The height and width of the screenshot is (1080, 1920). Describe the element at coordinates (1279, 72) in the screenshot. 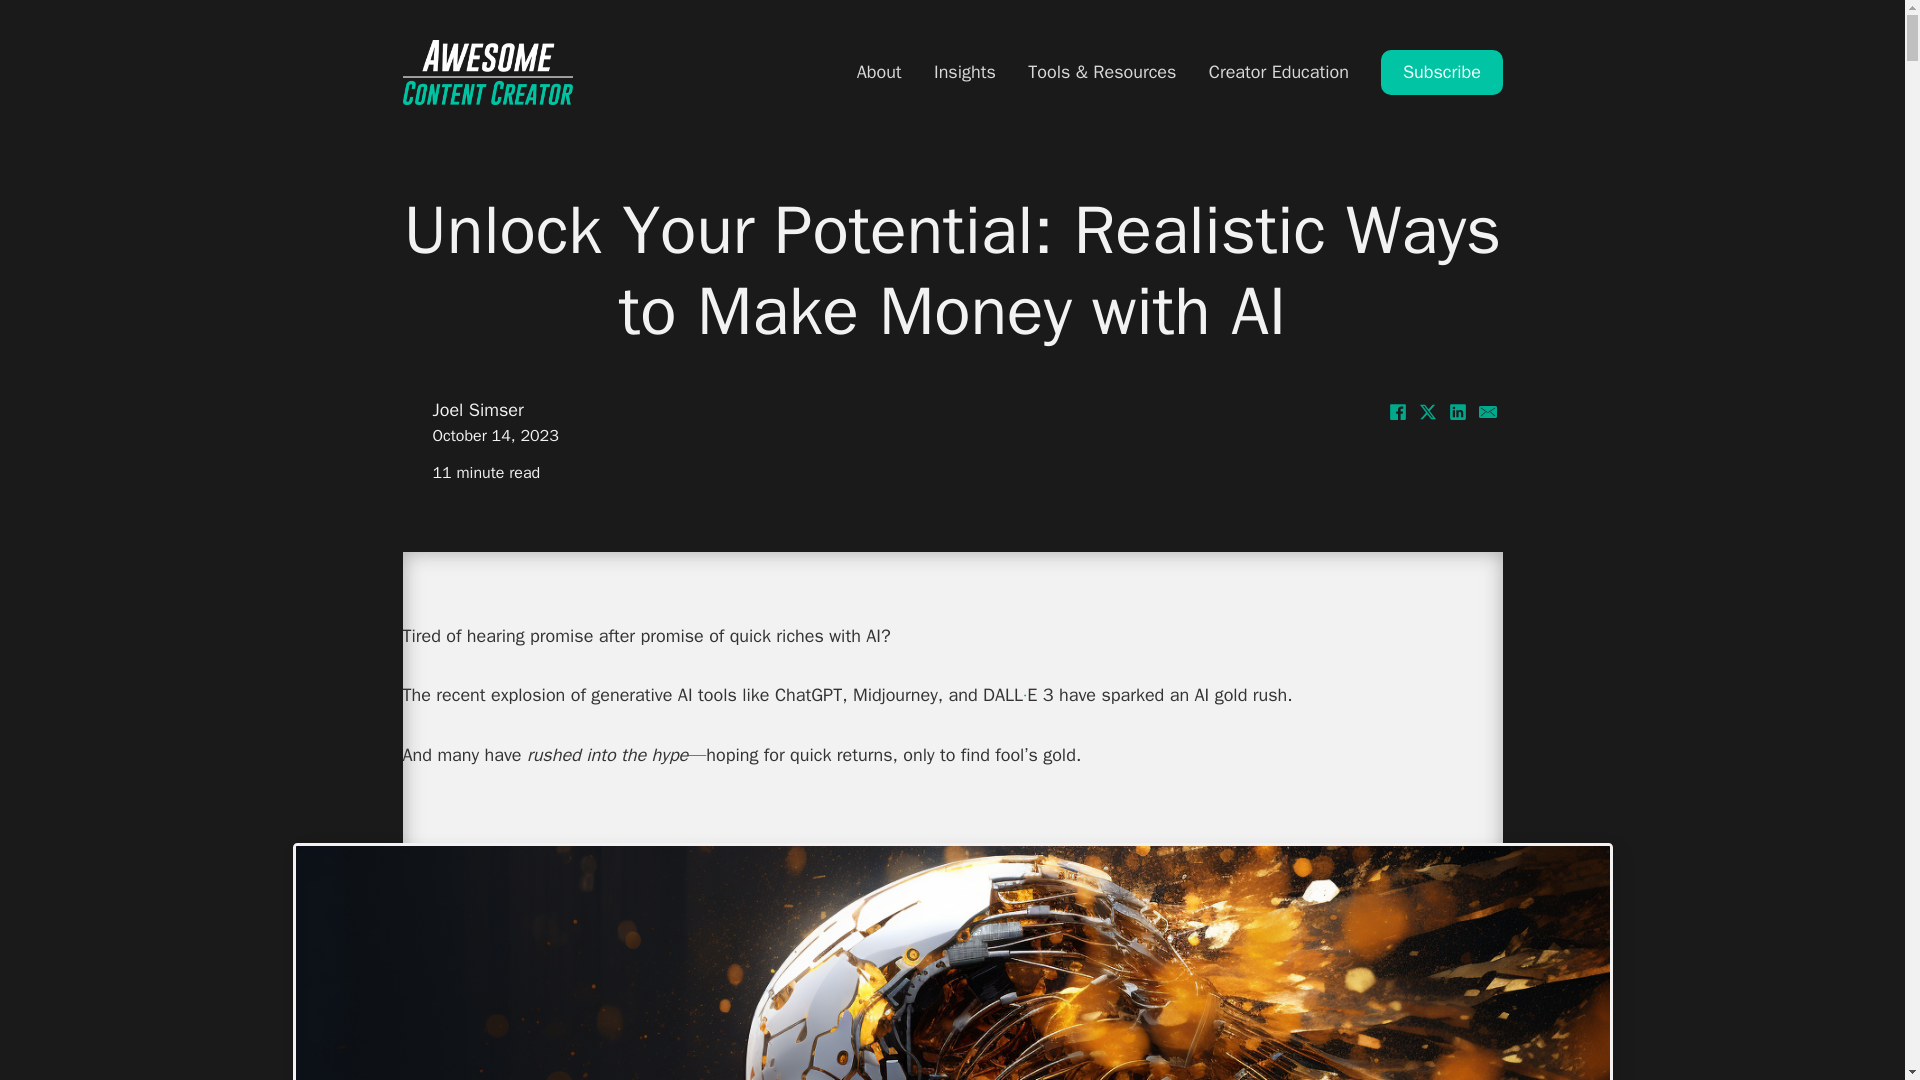

I see `Creator Education` at that location.